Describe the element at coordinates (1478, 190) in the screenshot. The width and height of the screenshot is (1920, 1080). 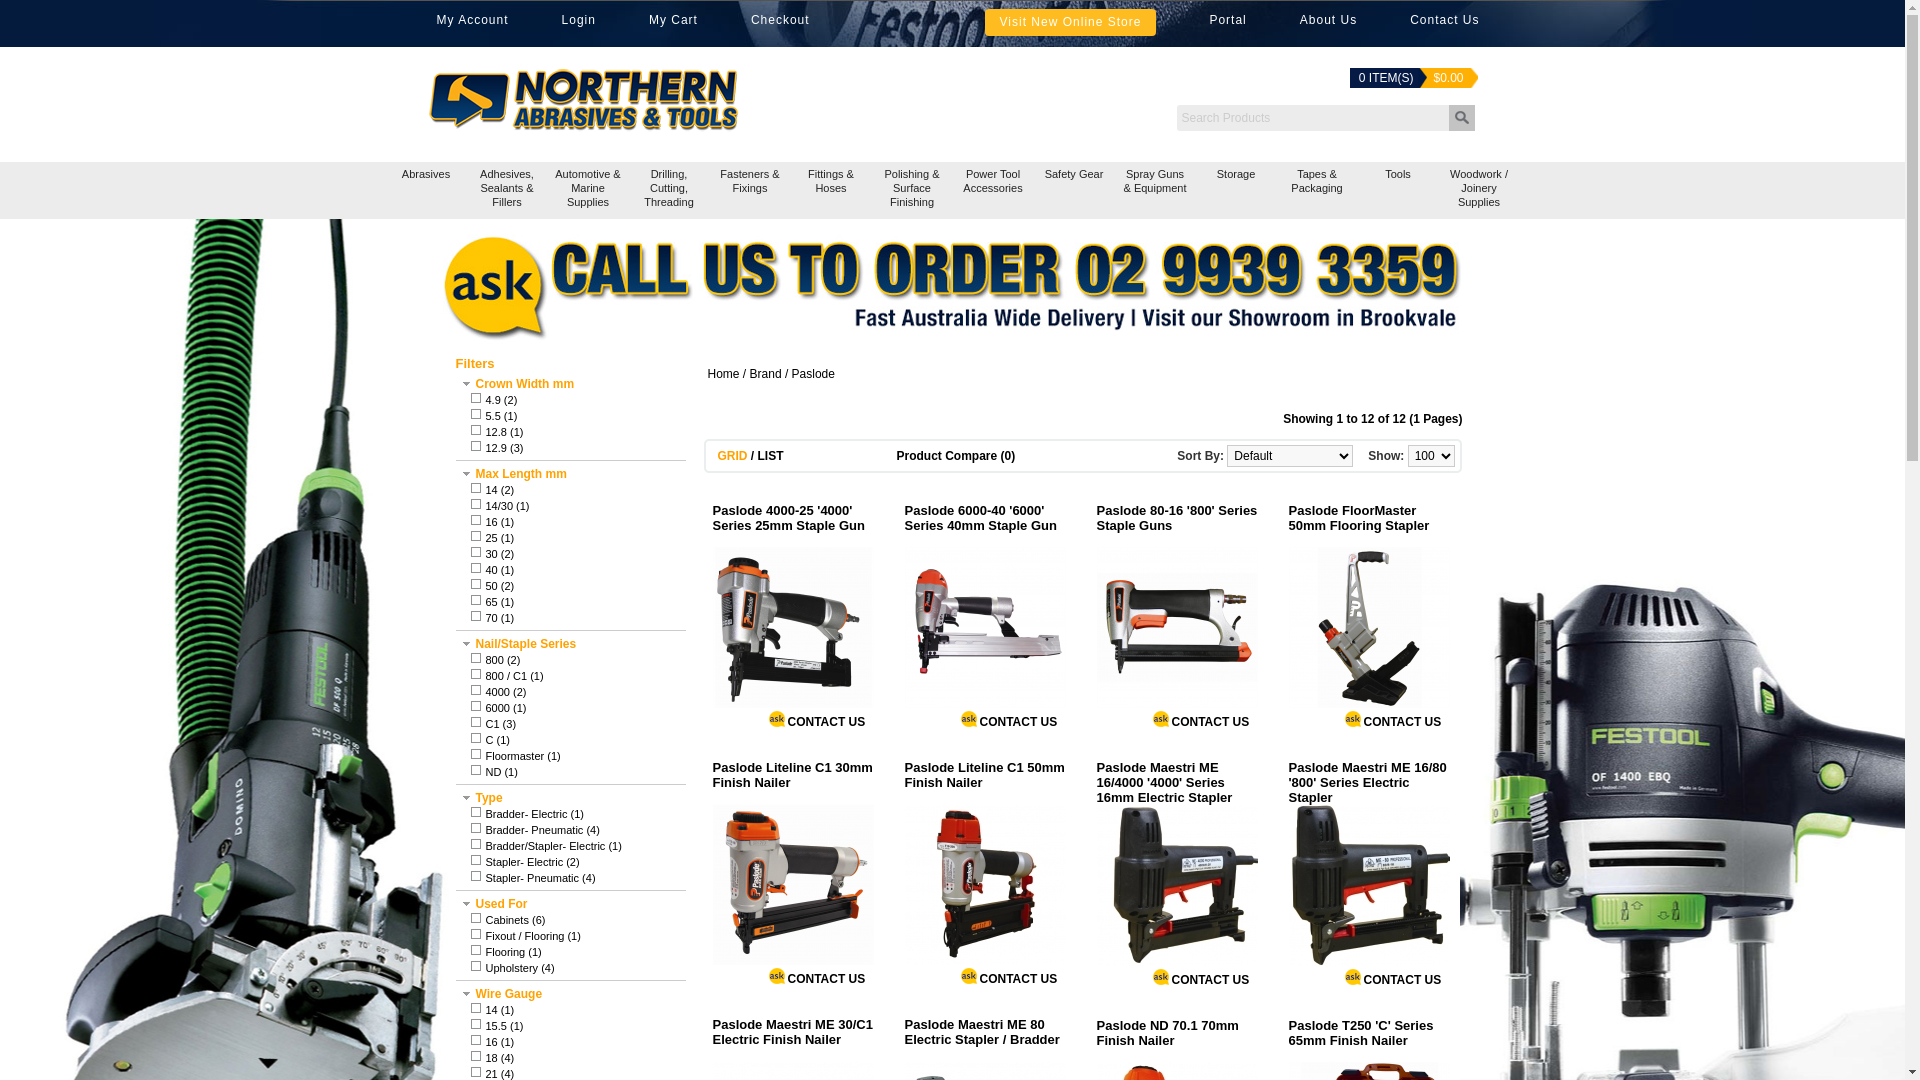
I see `Woodwork / Joinery Supplies` at that location.